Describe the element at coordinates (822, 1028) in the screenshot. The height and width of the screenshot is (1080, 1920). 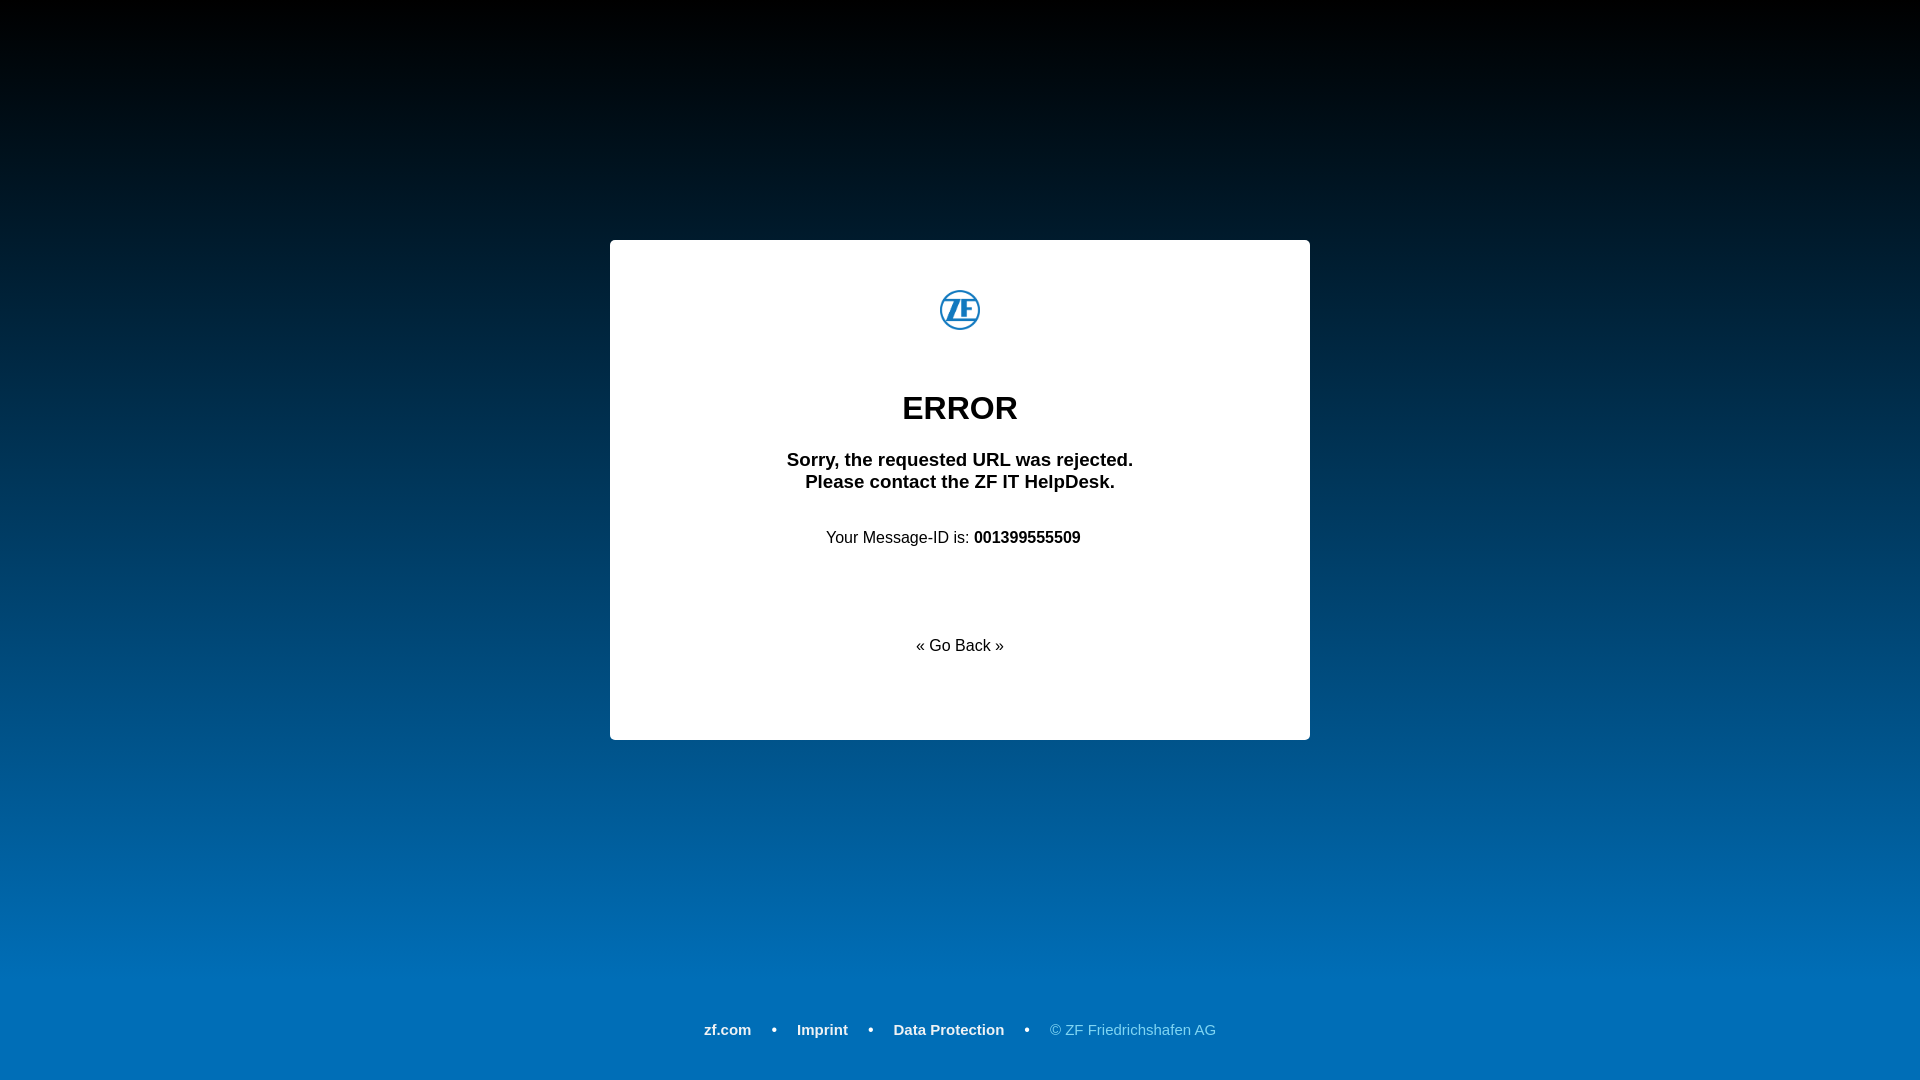
I see `Imprint` at that location.